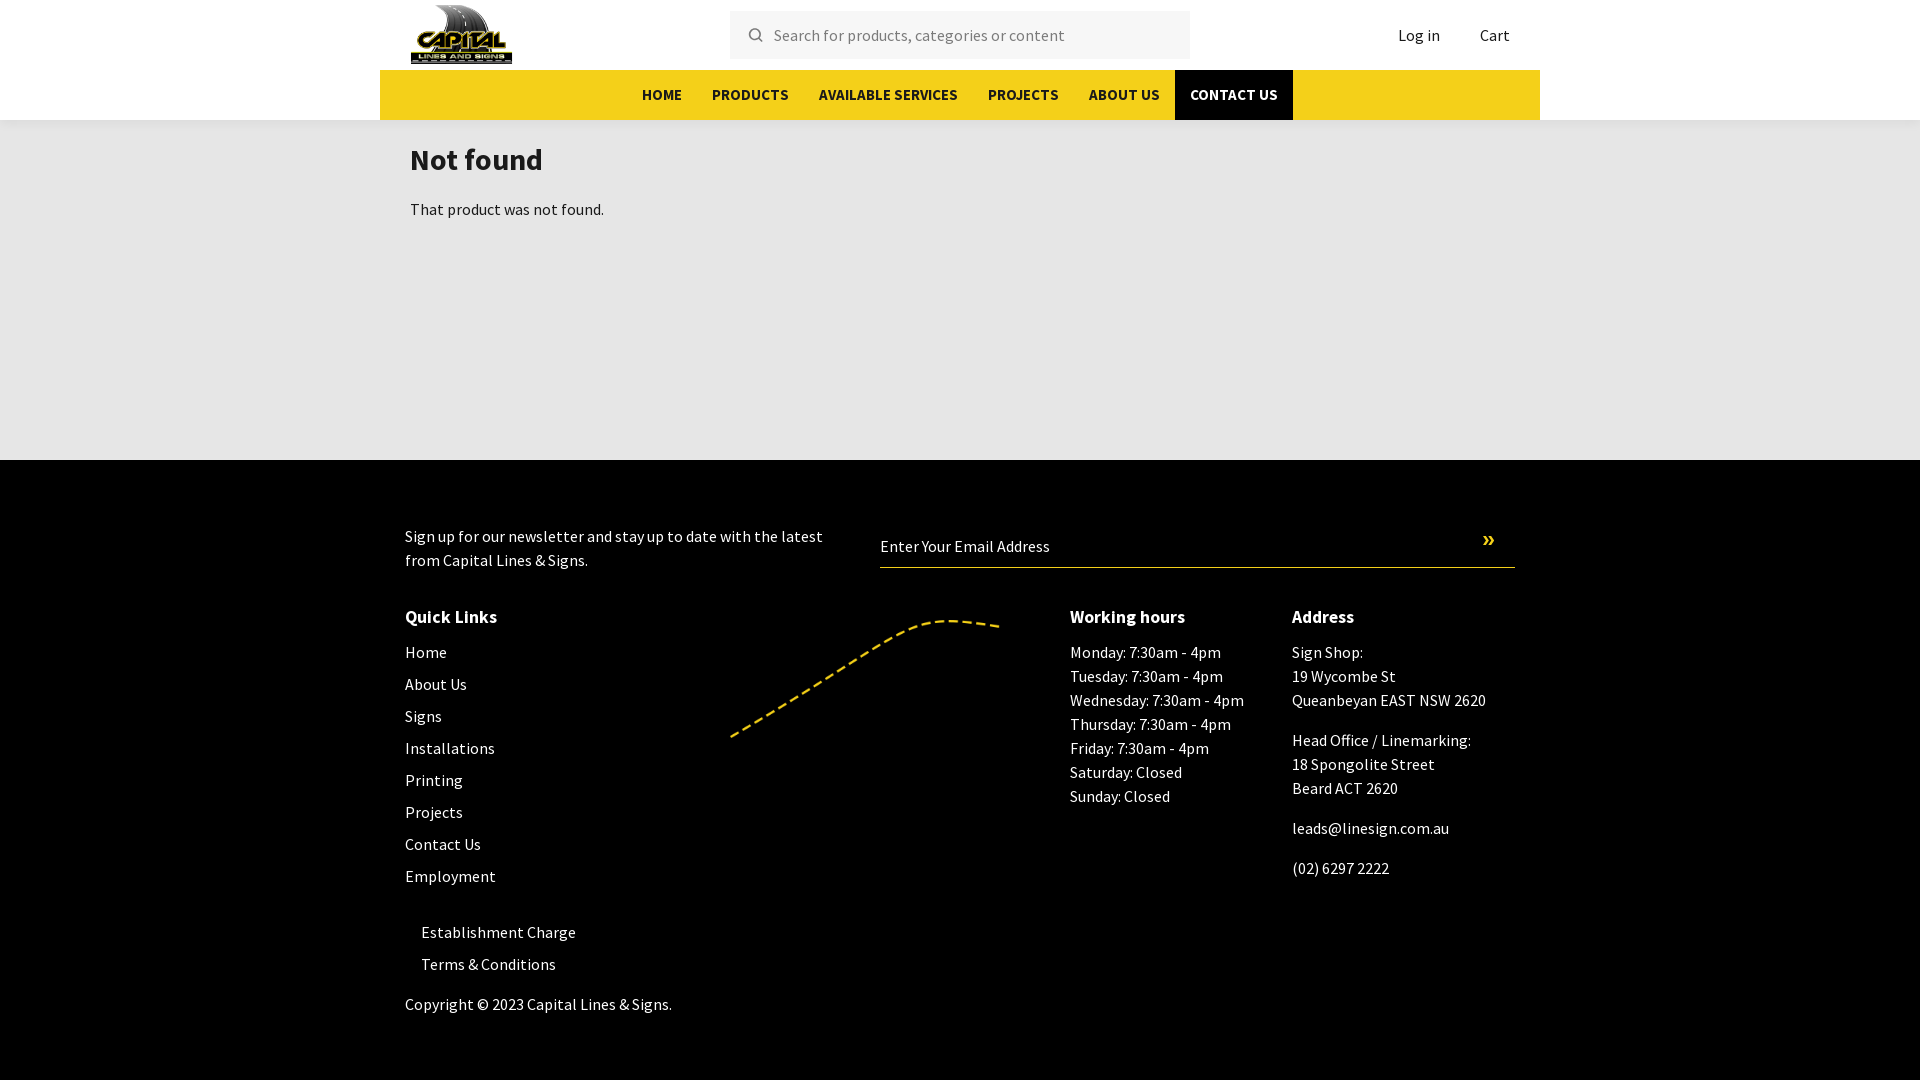 Image resolution: width=1920 pixels, height=1080 pixels. What do you see at coordinates (436, 684) in the screenshot?
I see `About Us` at bounding box center [436, 684].